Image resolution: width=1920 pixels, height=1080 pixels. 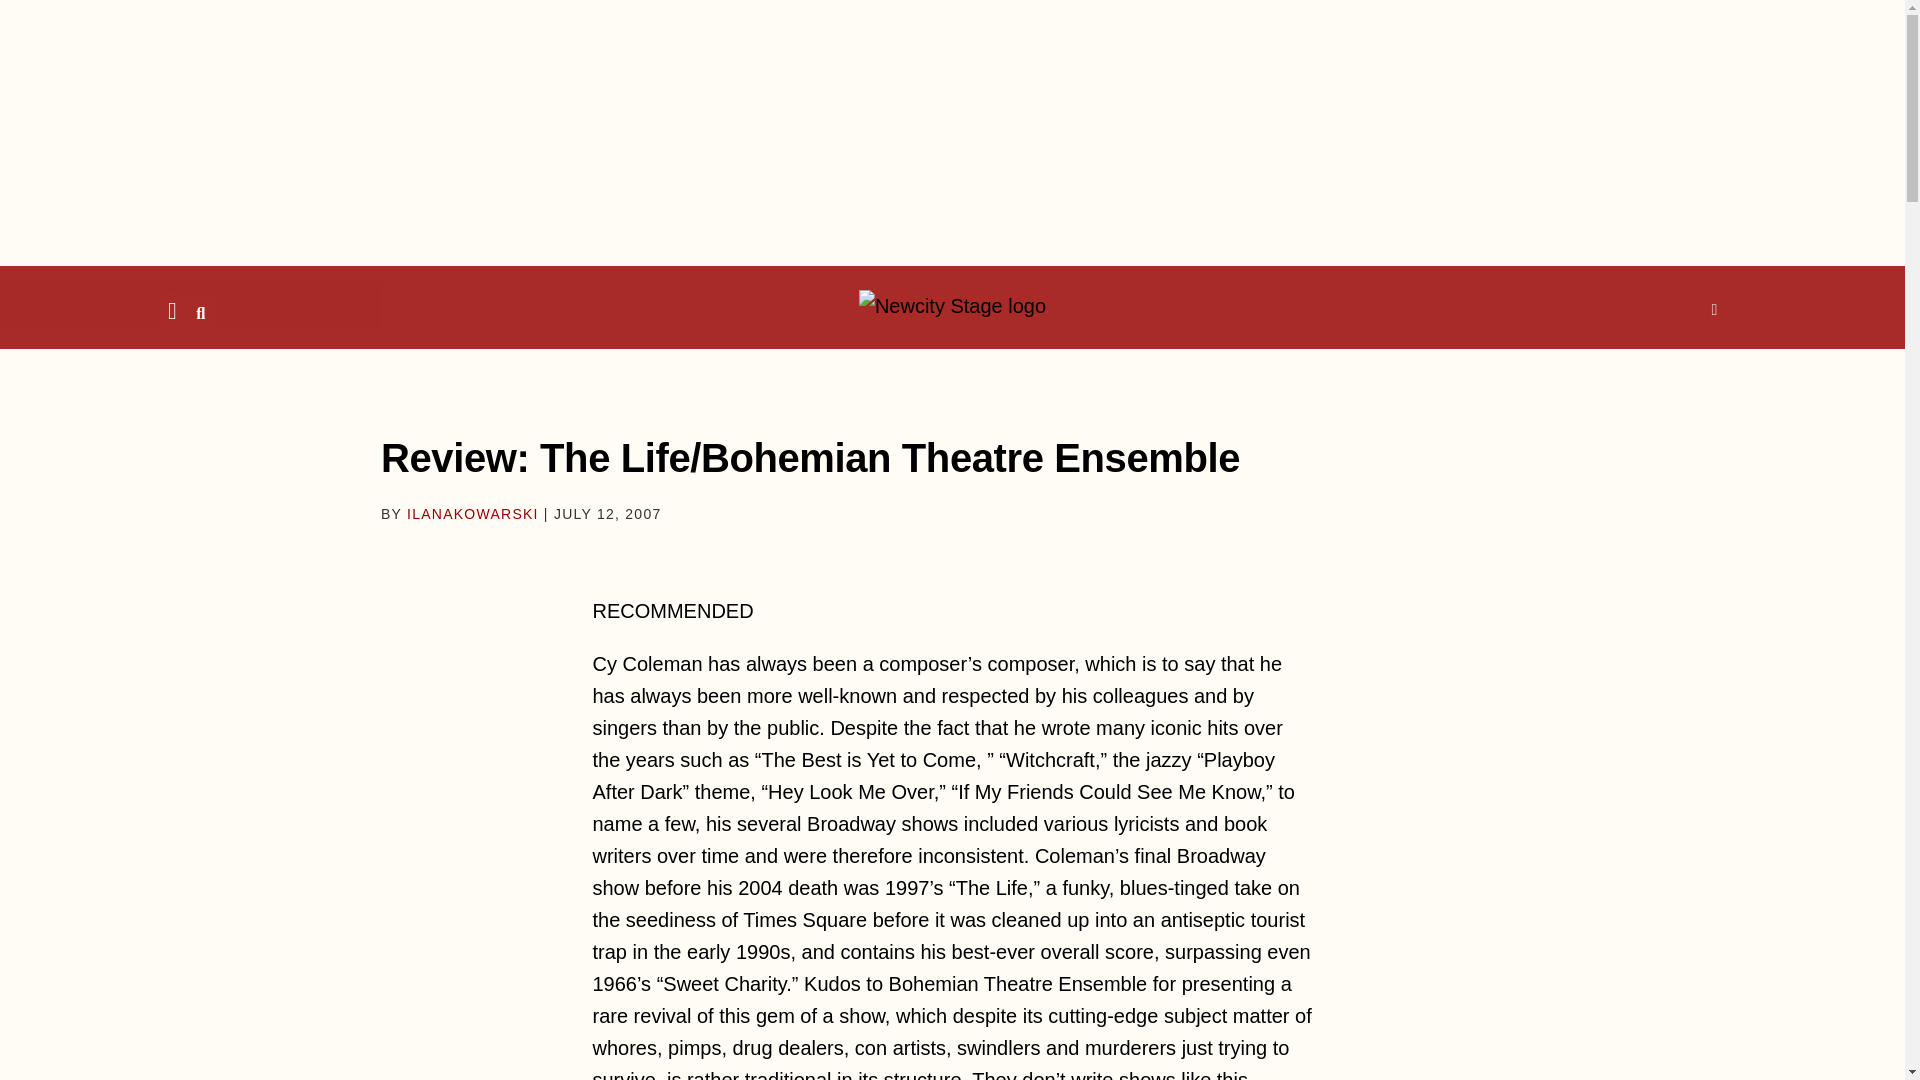 I want to click on ILANAKOWARSKI, so click(x=473, y=514).